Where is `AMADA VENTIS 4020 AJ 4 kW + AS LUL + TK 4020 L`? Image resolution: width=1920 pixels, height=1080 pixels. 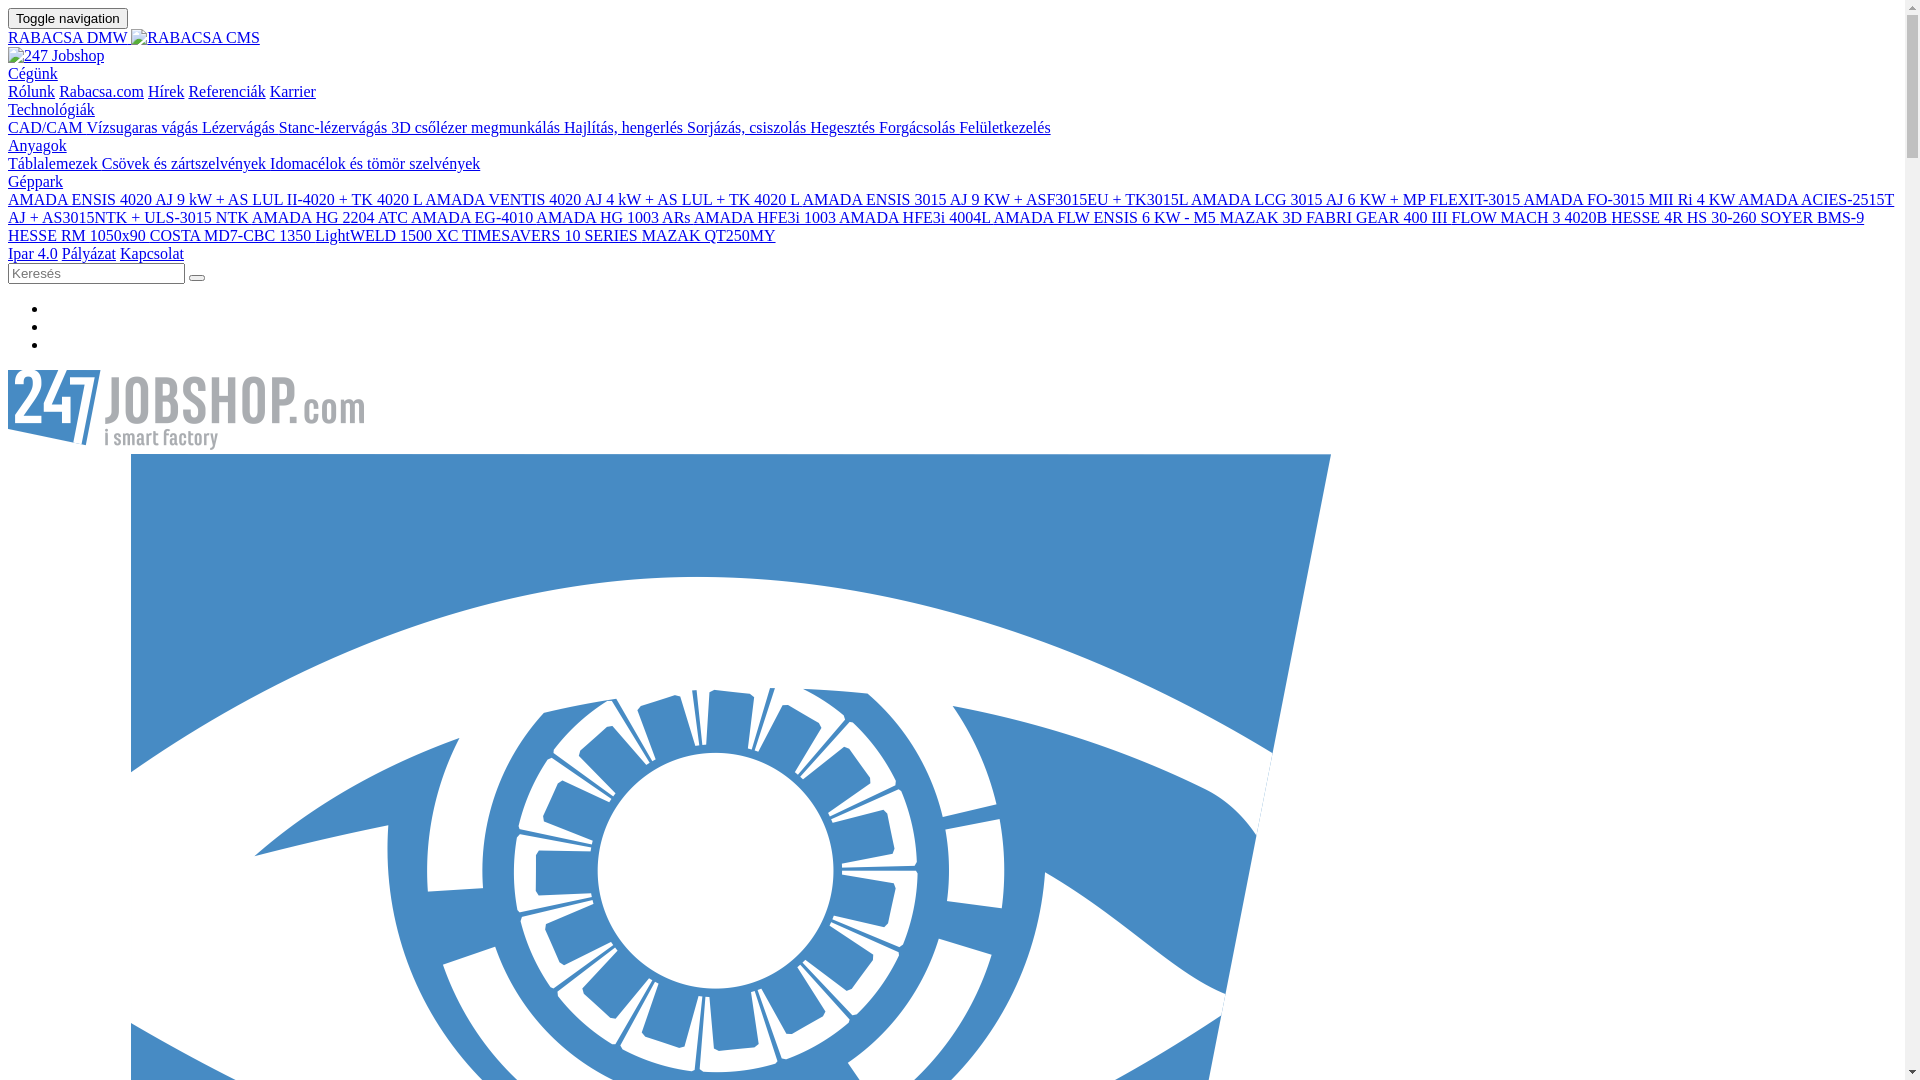 AMADA VENTIS 4020 AJ 4 kW + AS LUL + TK 4020 L is located at coordinates (614, 200).